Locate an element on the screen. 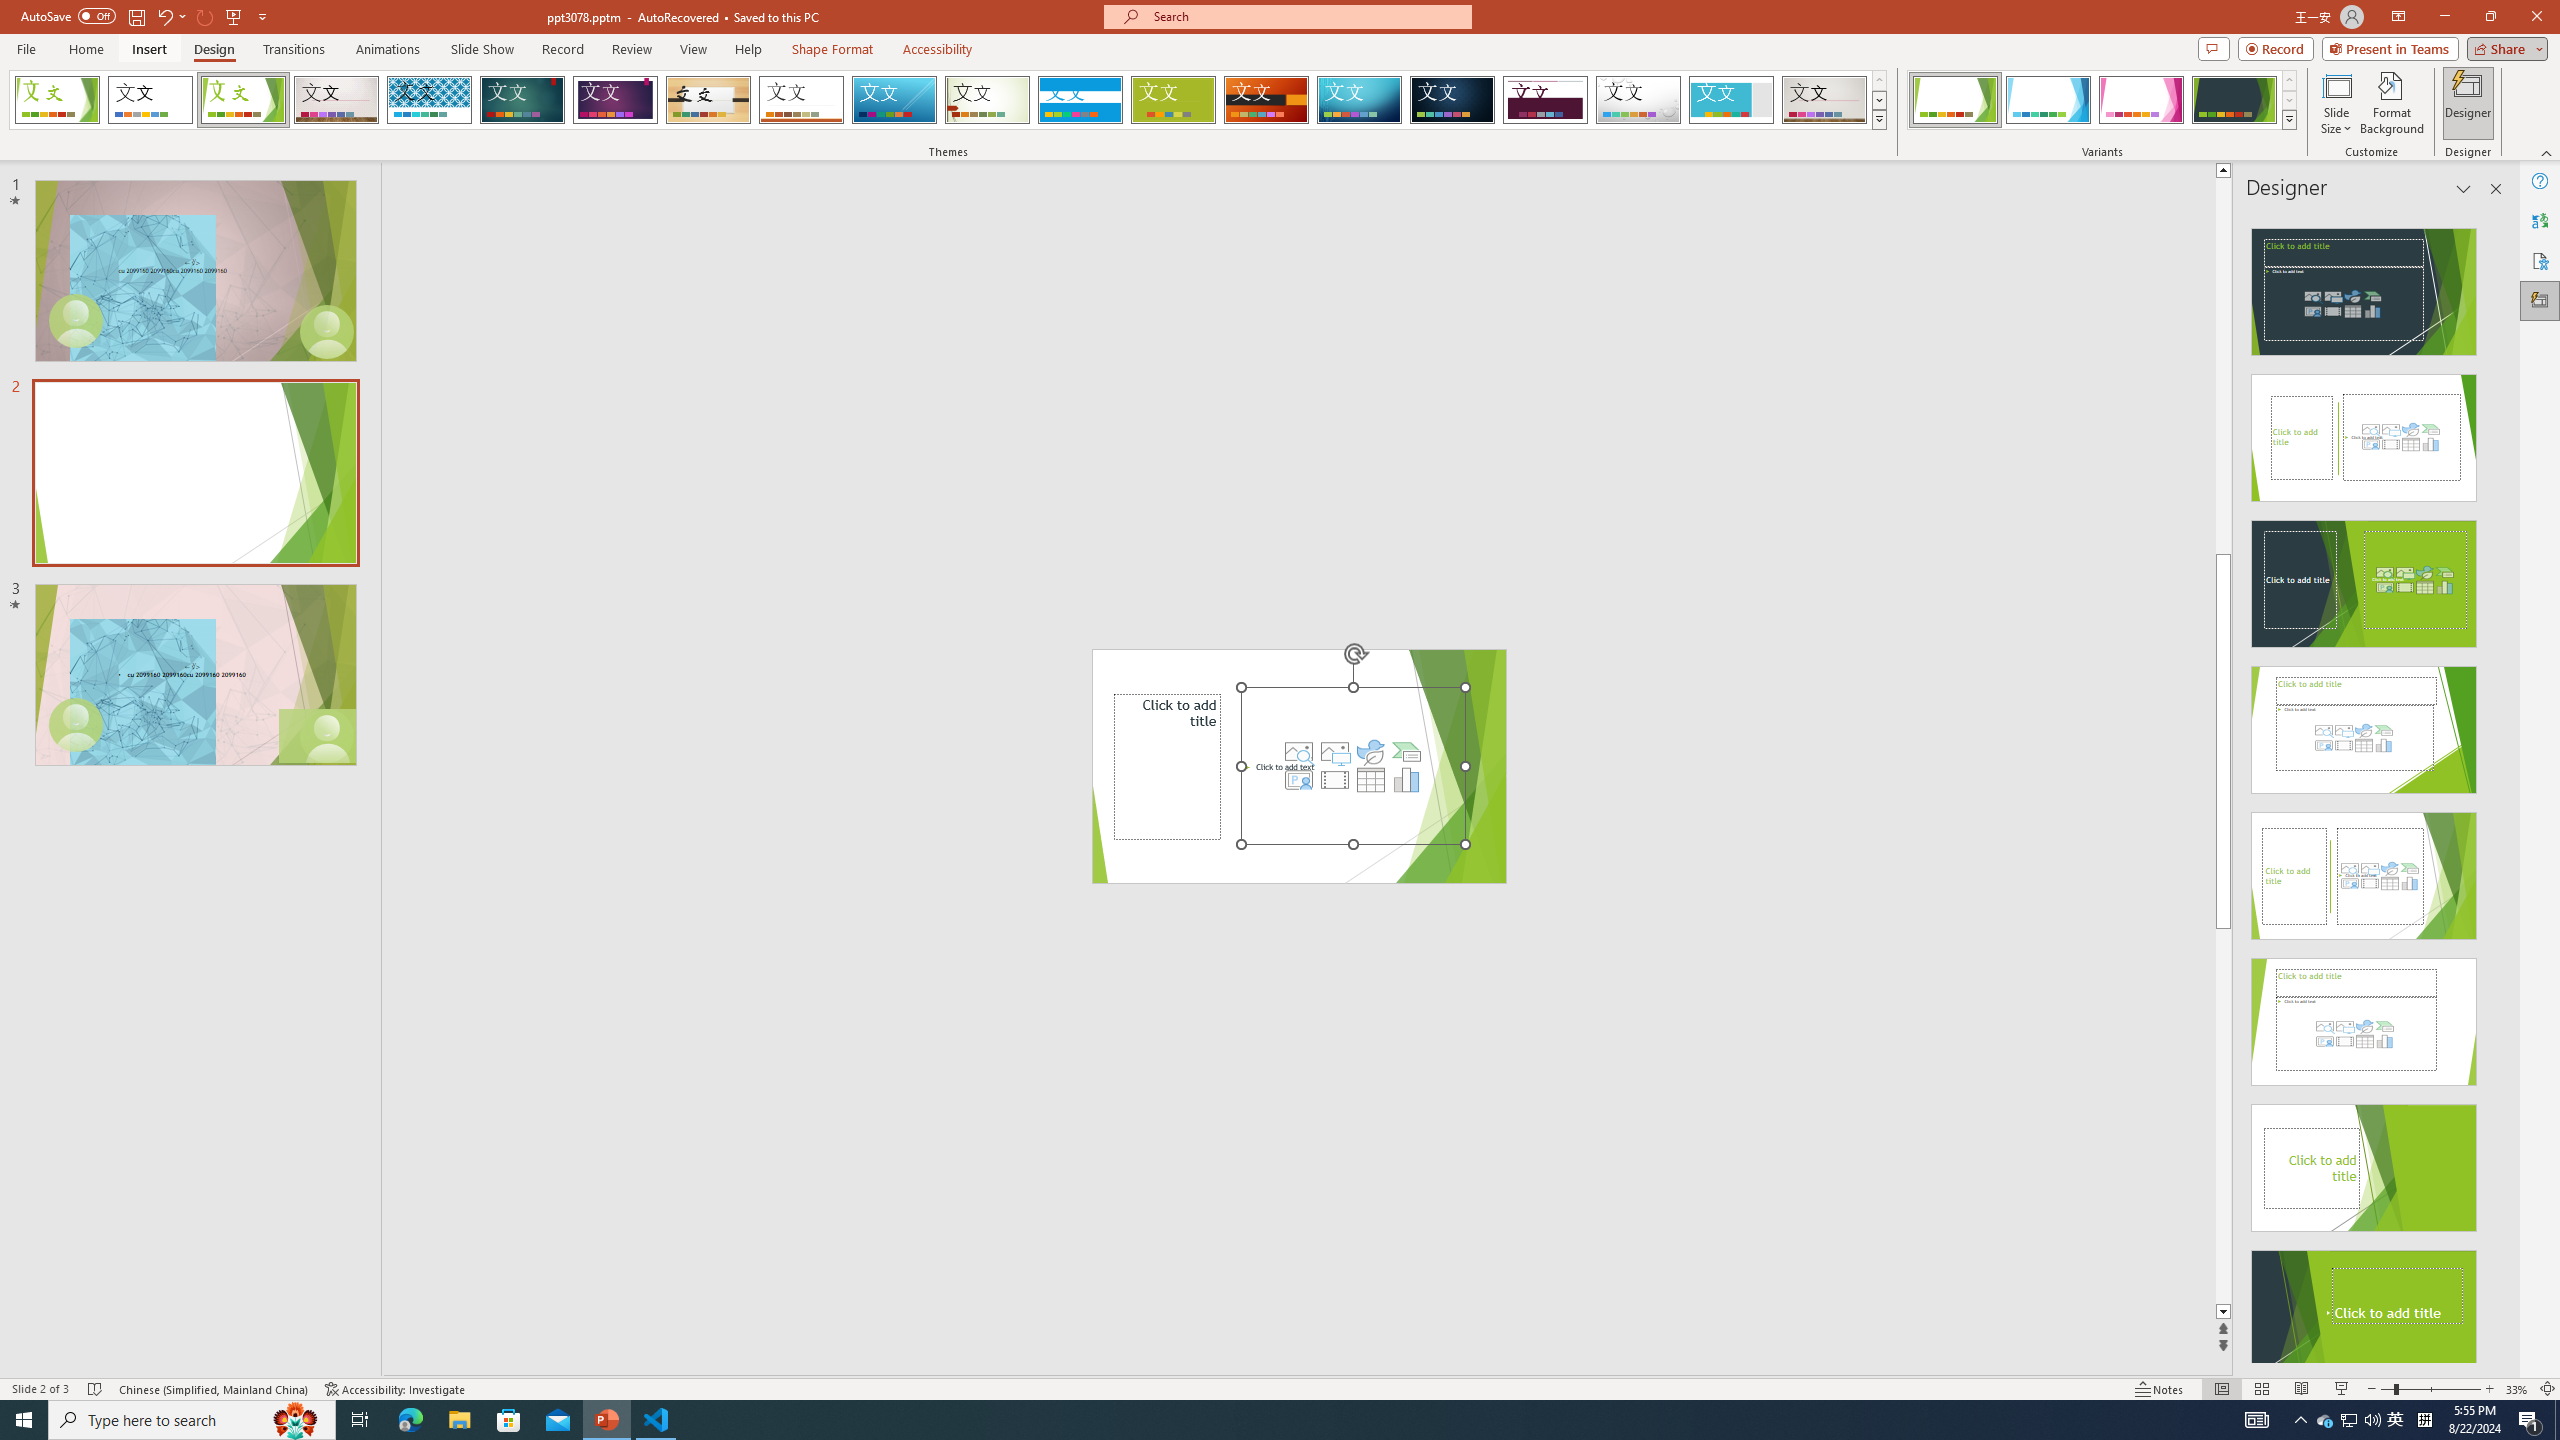 The height and width of the screenshot is (1440, 2560). Damask is located at coordinates (1452, 100).